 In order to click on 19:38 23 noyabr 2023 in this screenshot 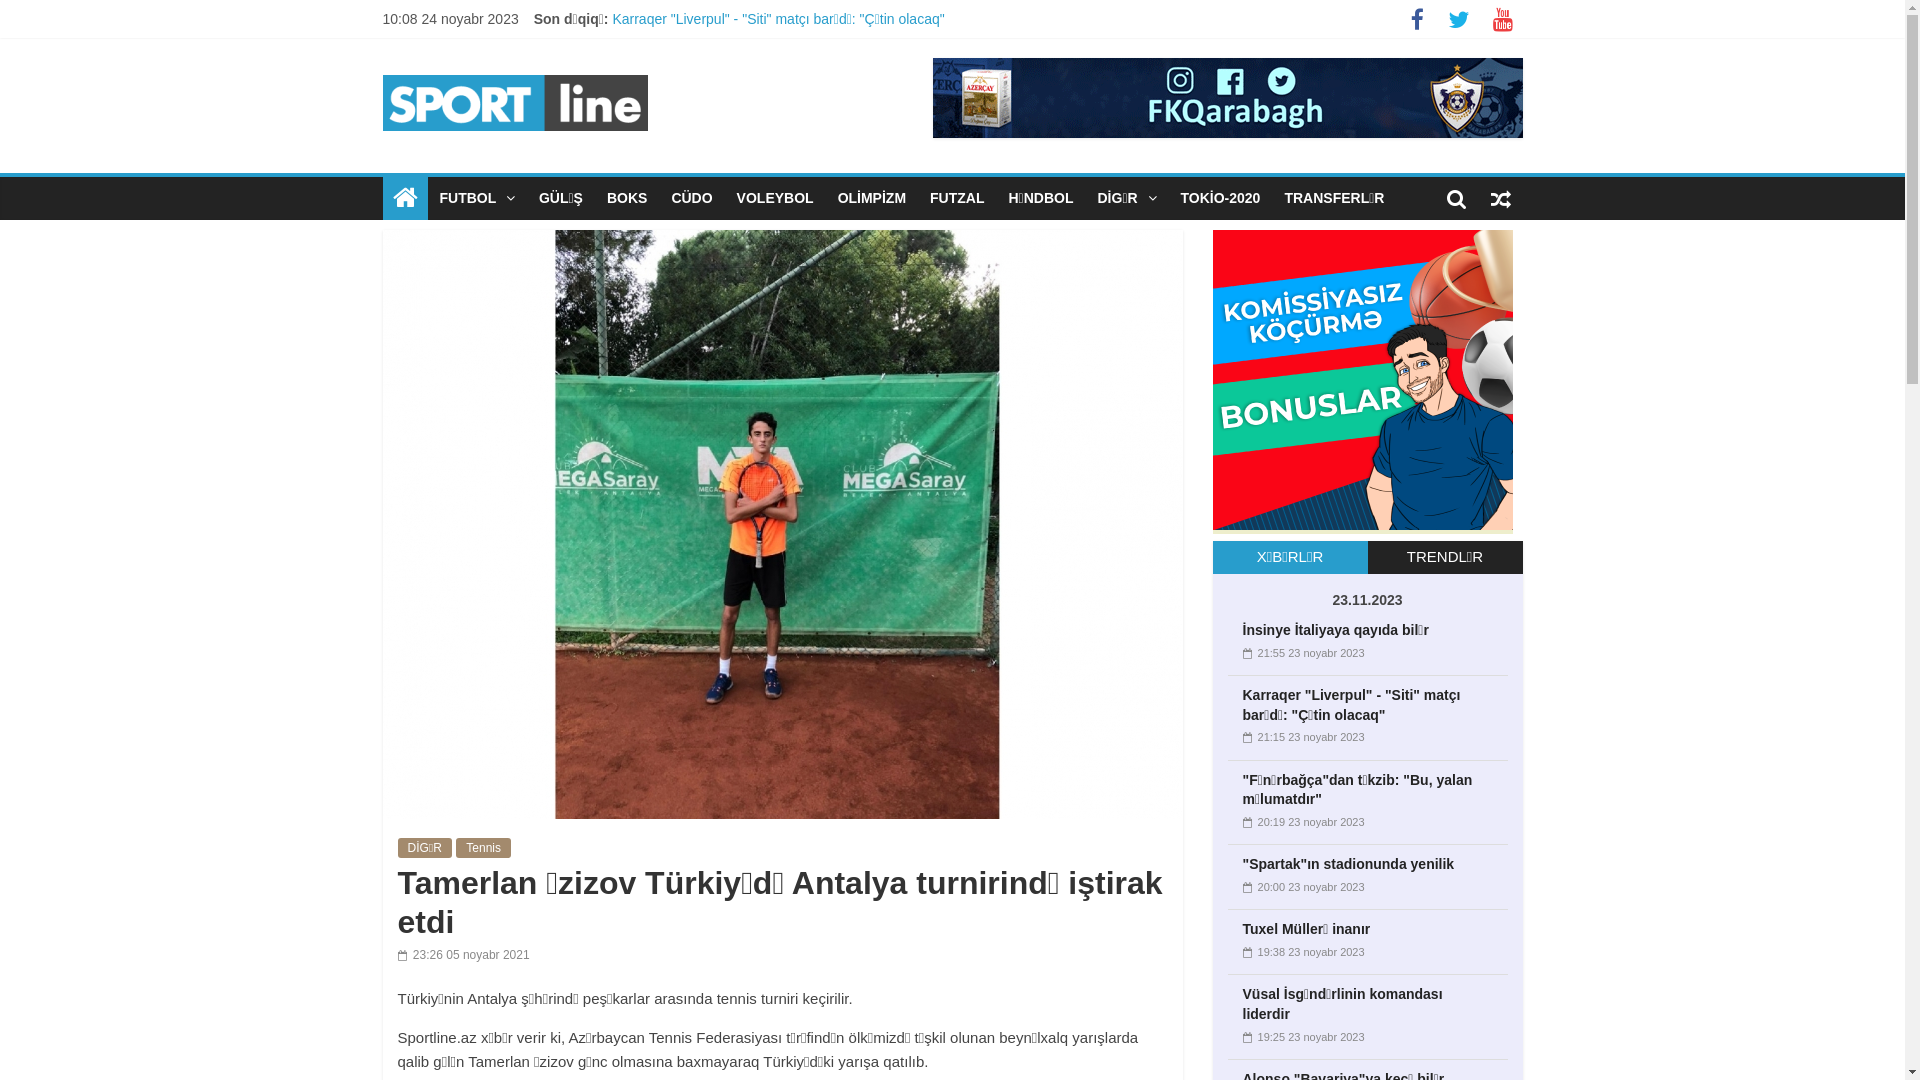, I will do `click(1303, 952)`.